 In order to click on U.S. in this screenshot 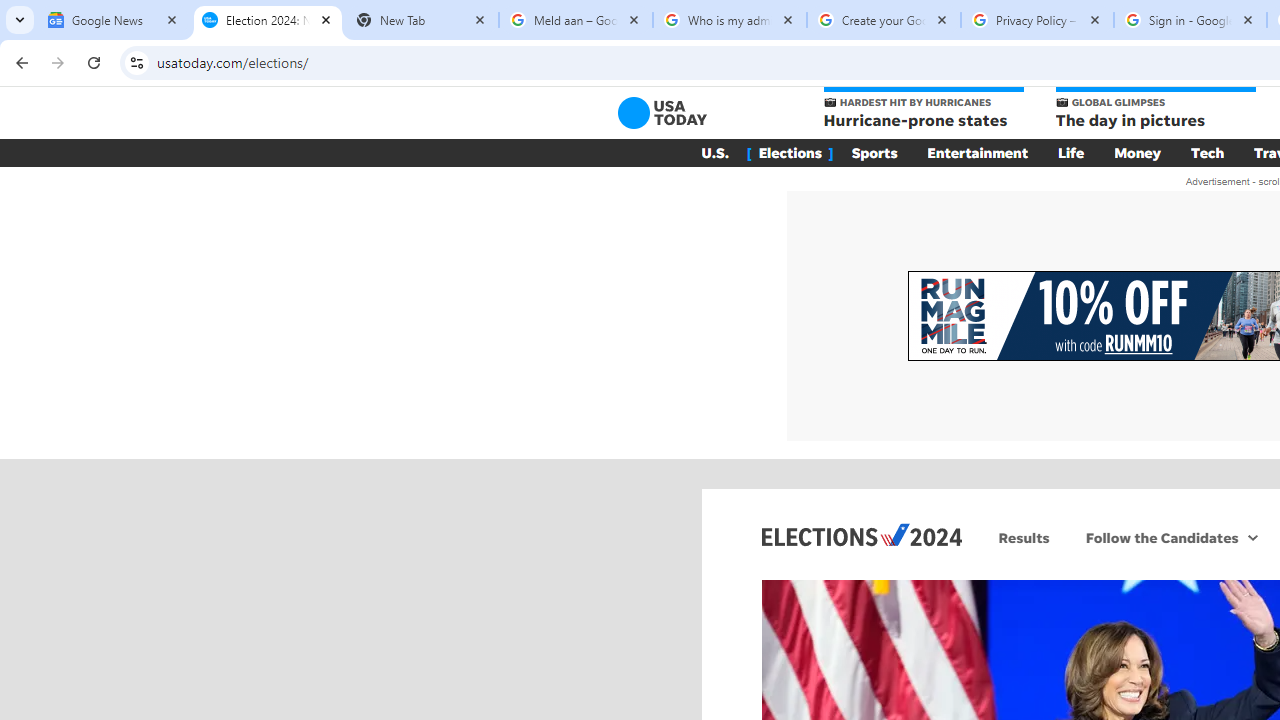, I will do `click(714, 152)`.